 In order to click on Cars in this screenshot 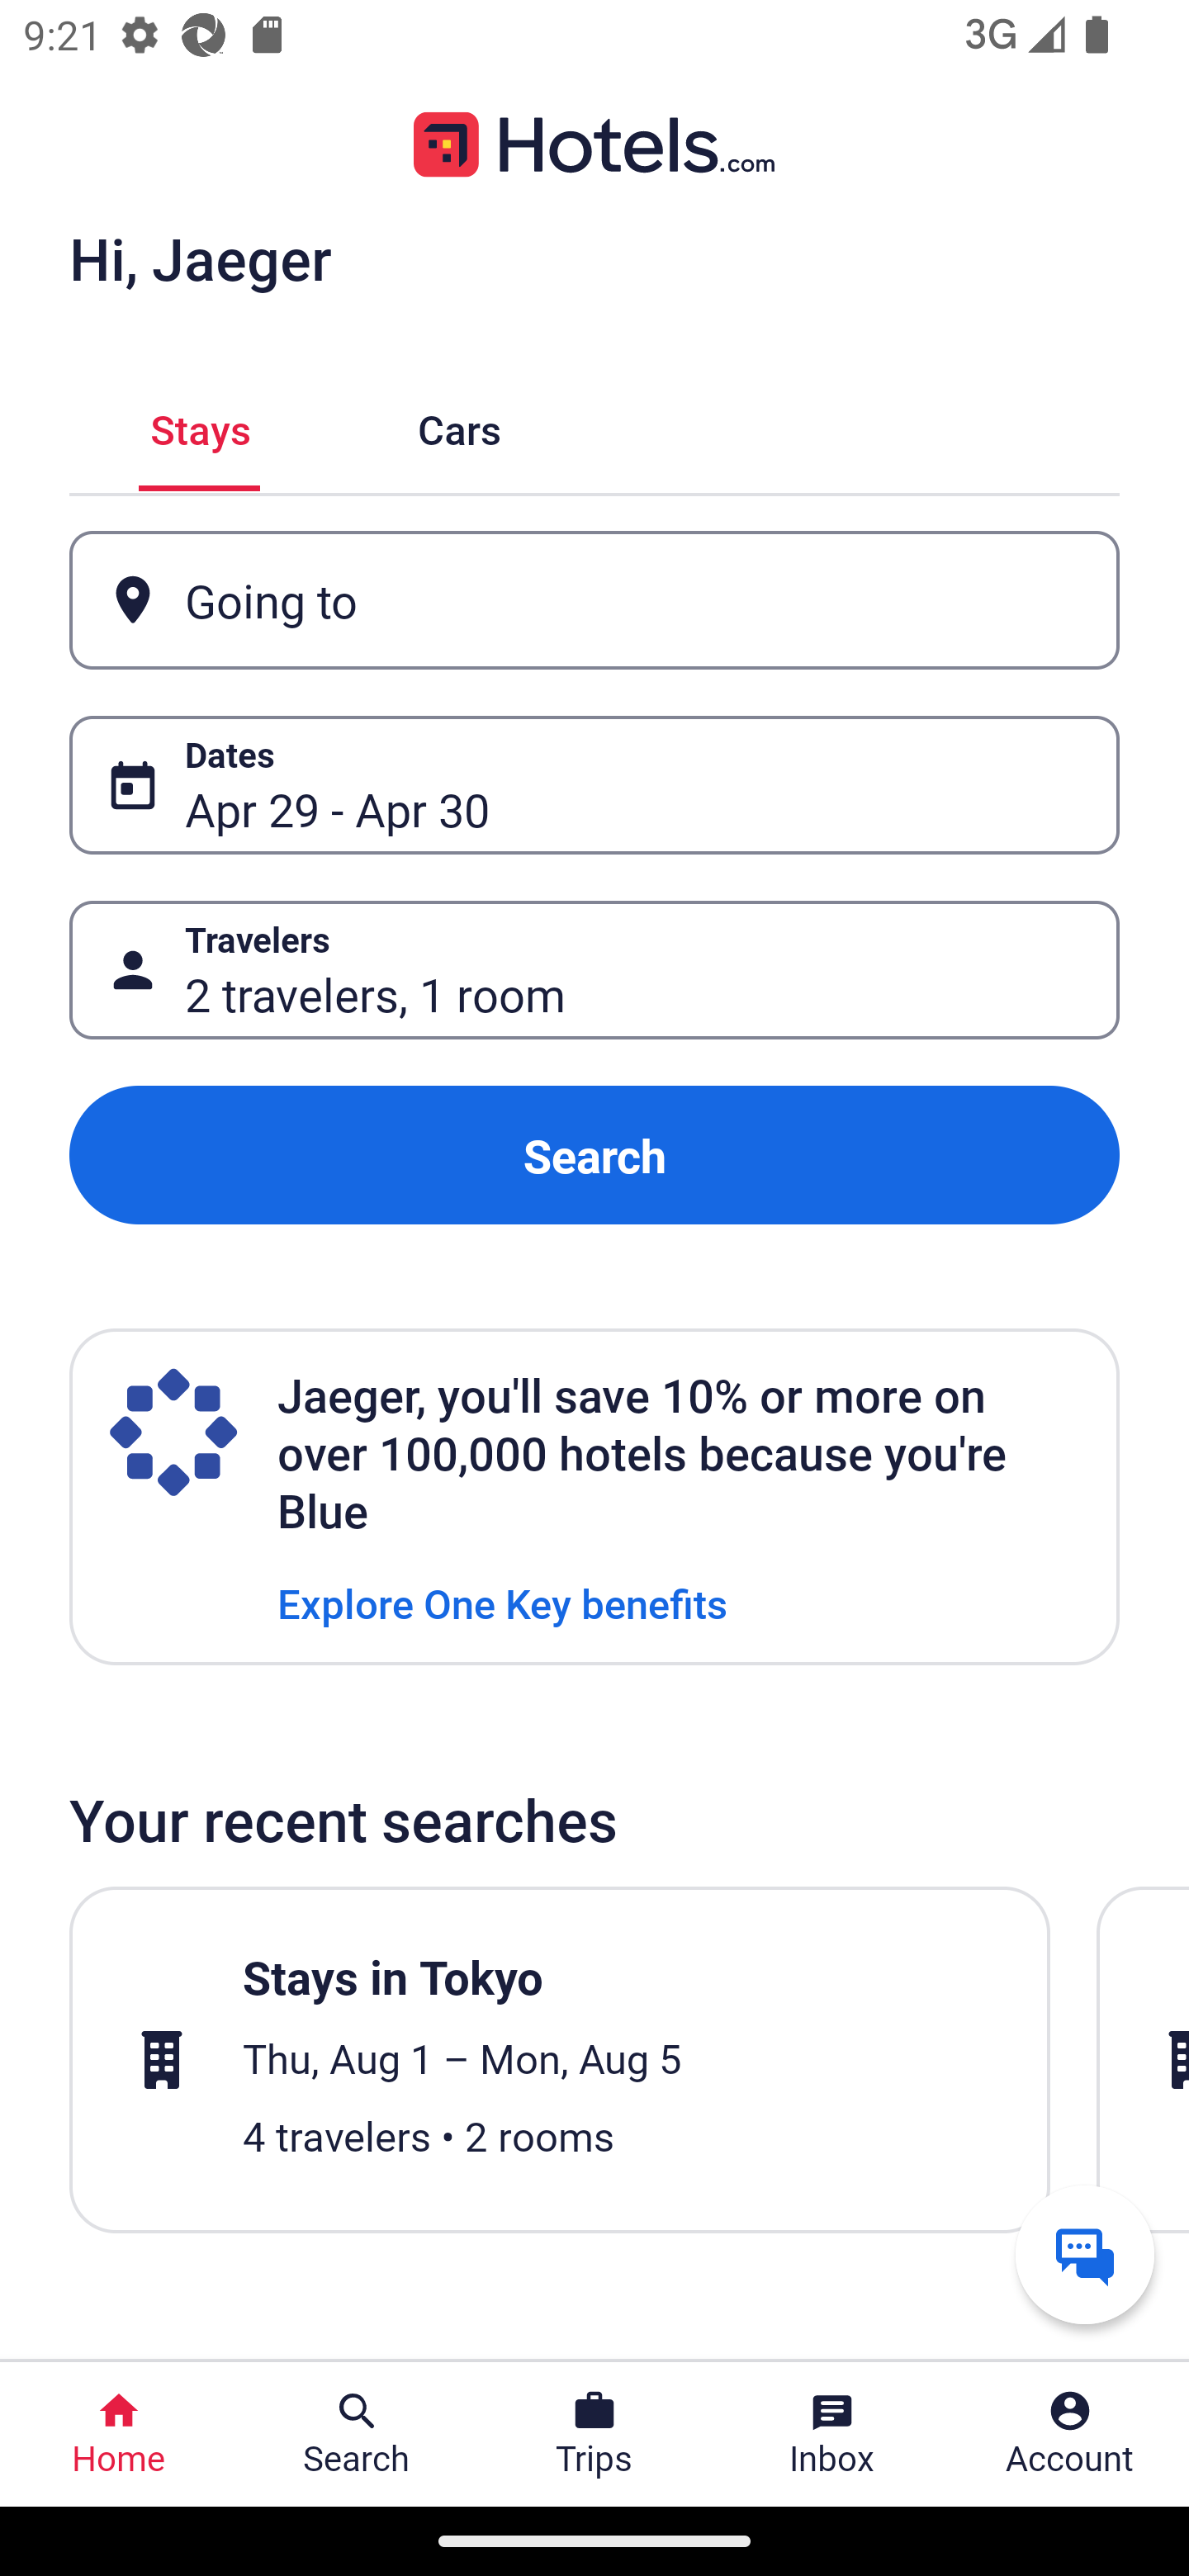, I will do `click(459, 426)`.